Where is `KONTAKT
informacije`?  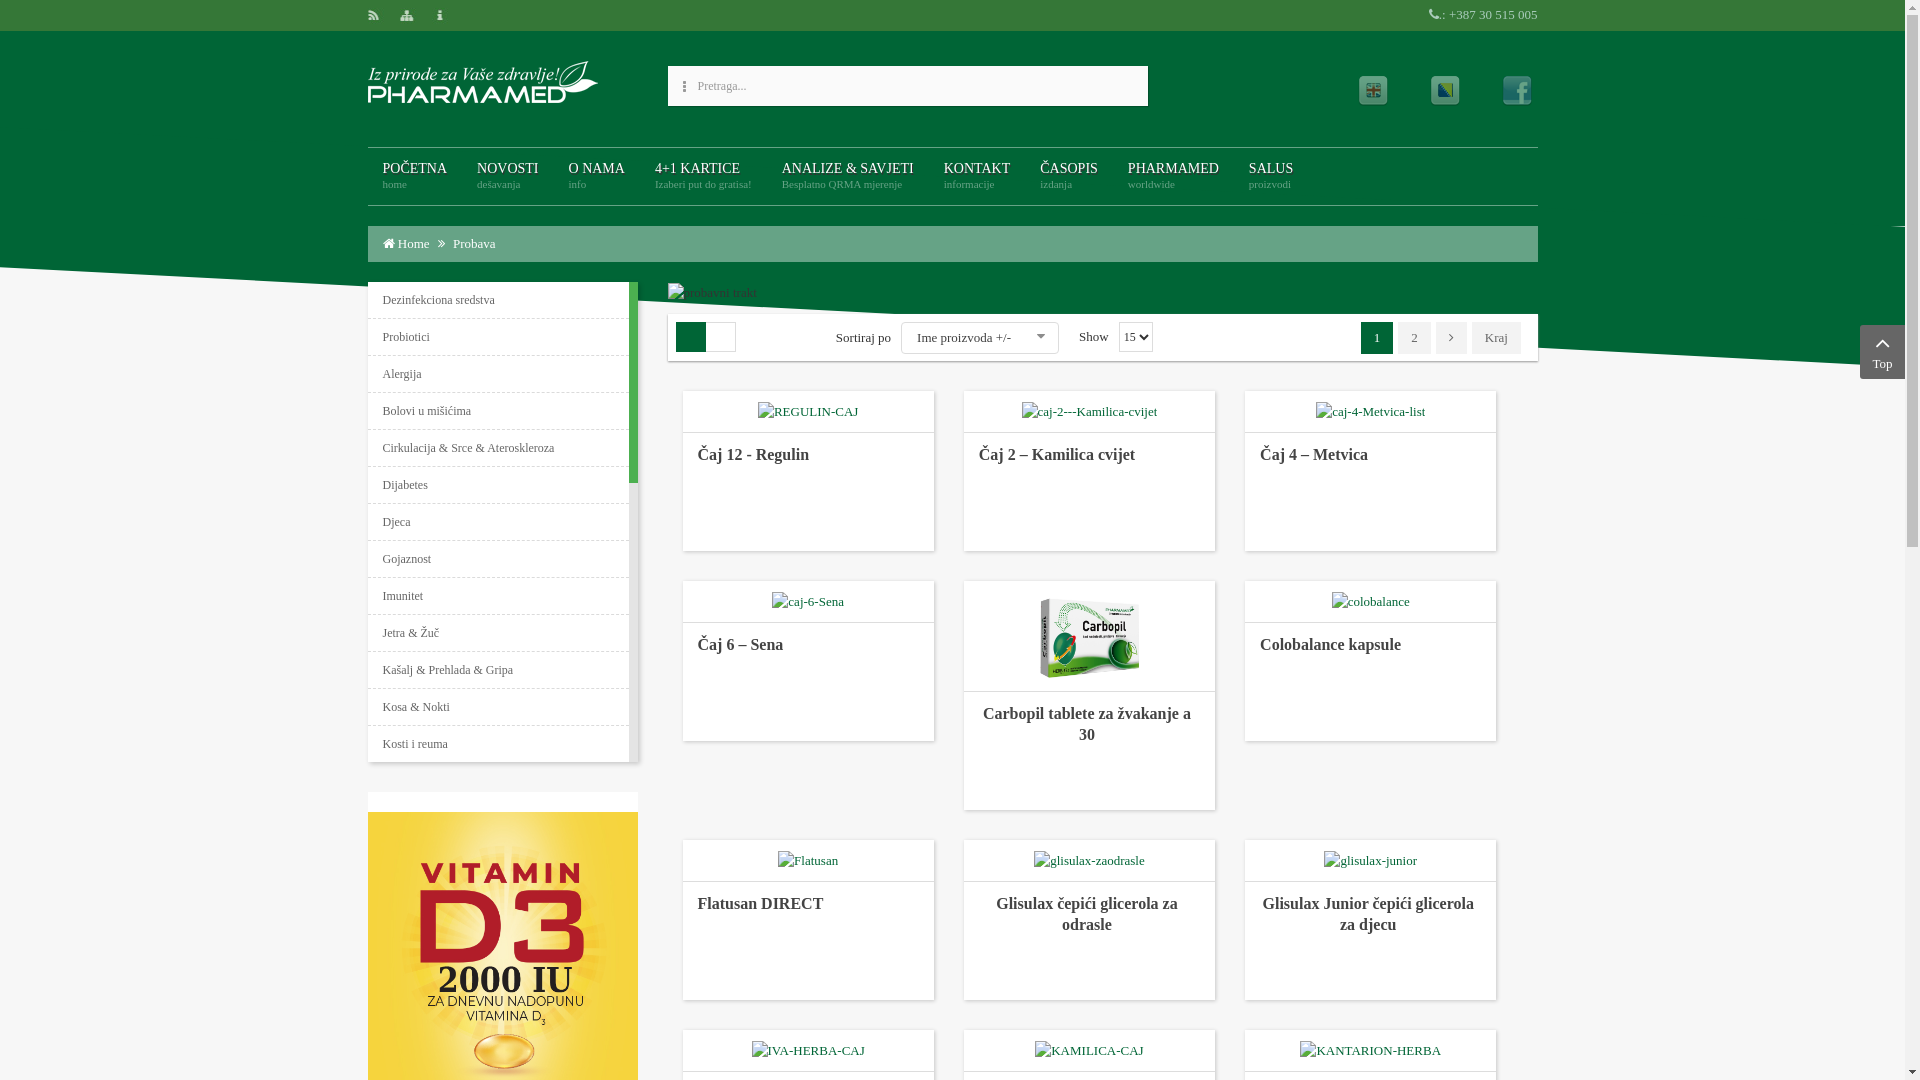
KONTAKT
informacije is located at coordinates (978, 176).